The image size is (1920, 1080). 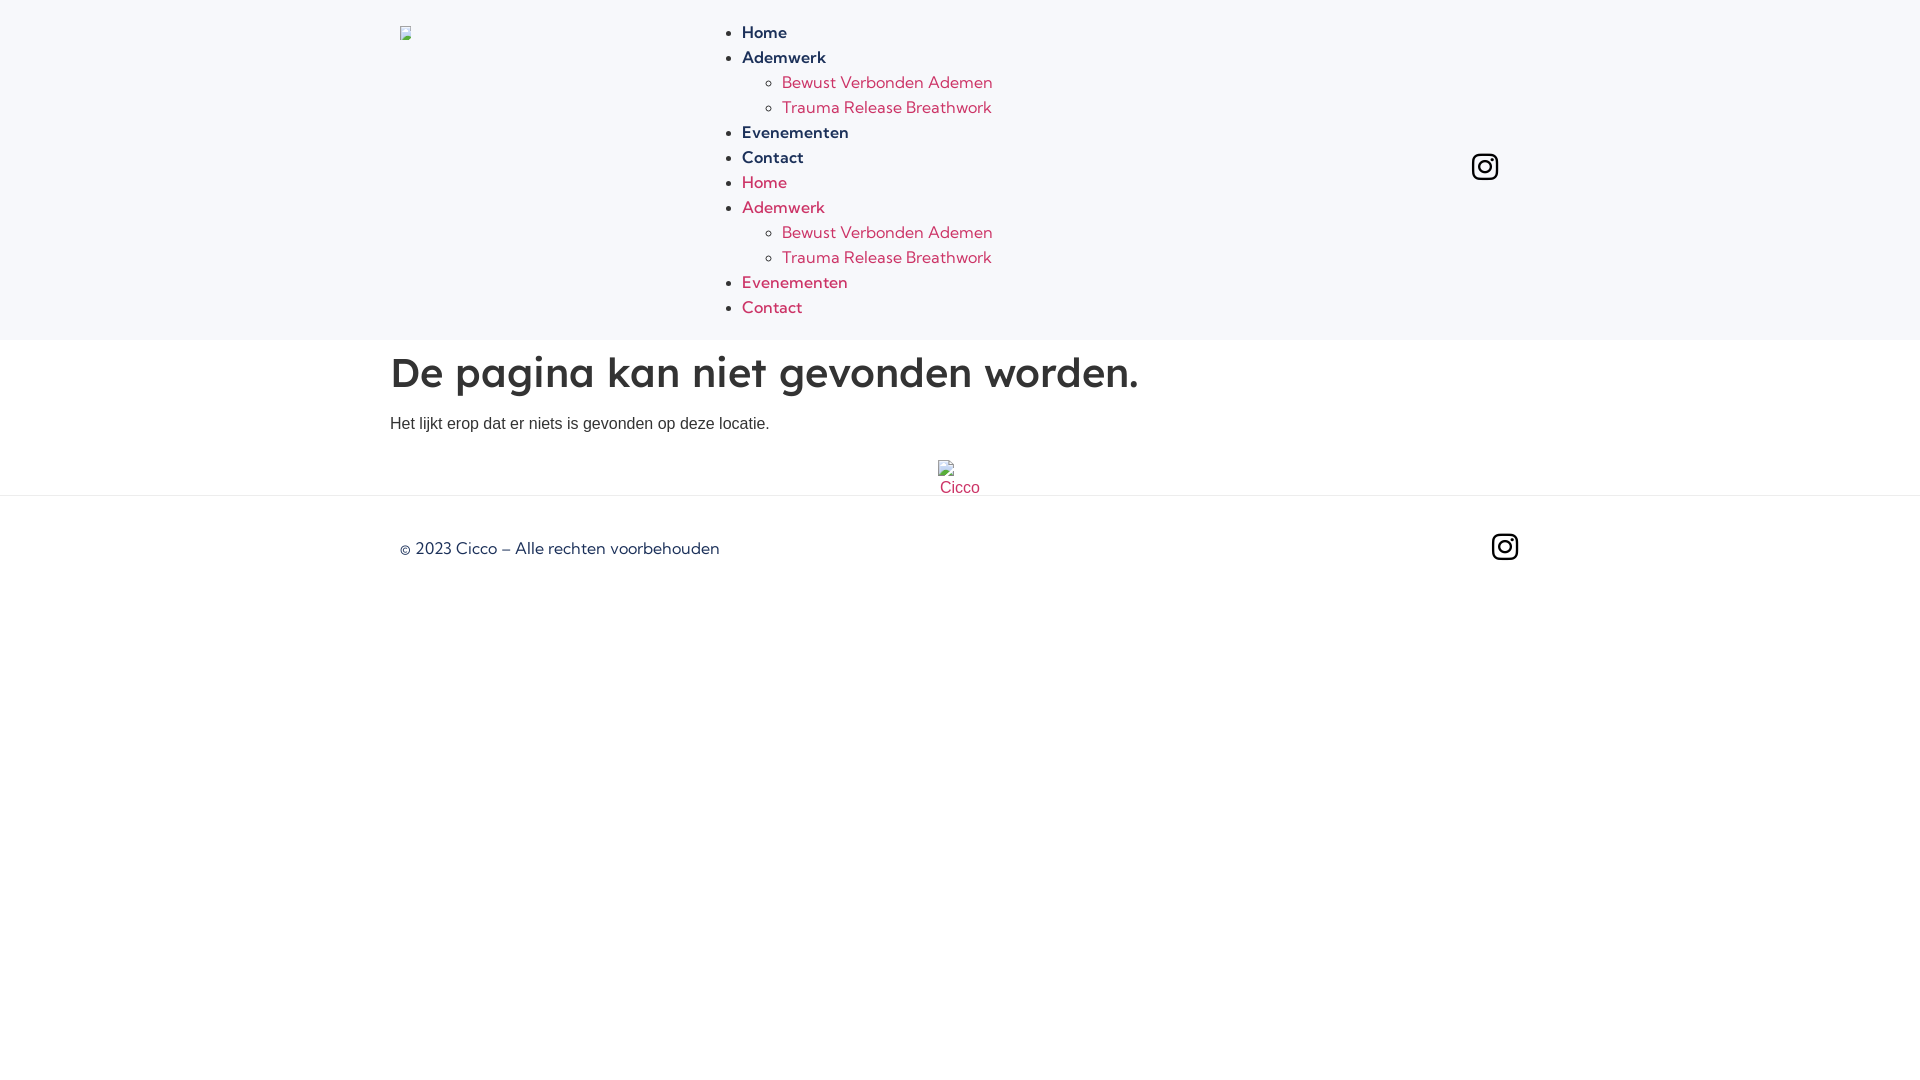 I want to click on Evenementen, so click(x=796, y=132).